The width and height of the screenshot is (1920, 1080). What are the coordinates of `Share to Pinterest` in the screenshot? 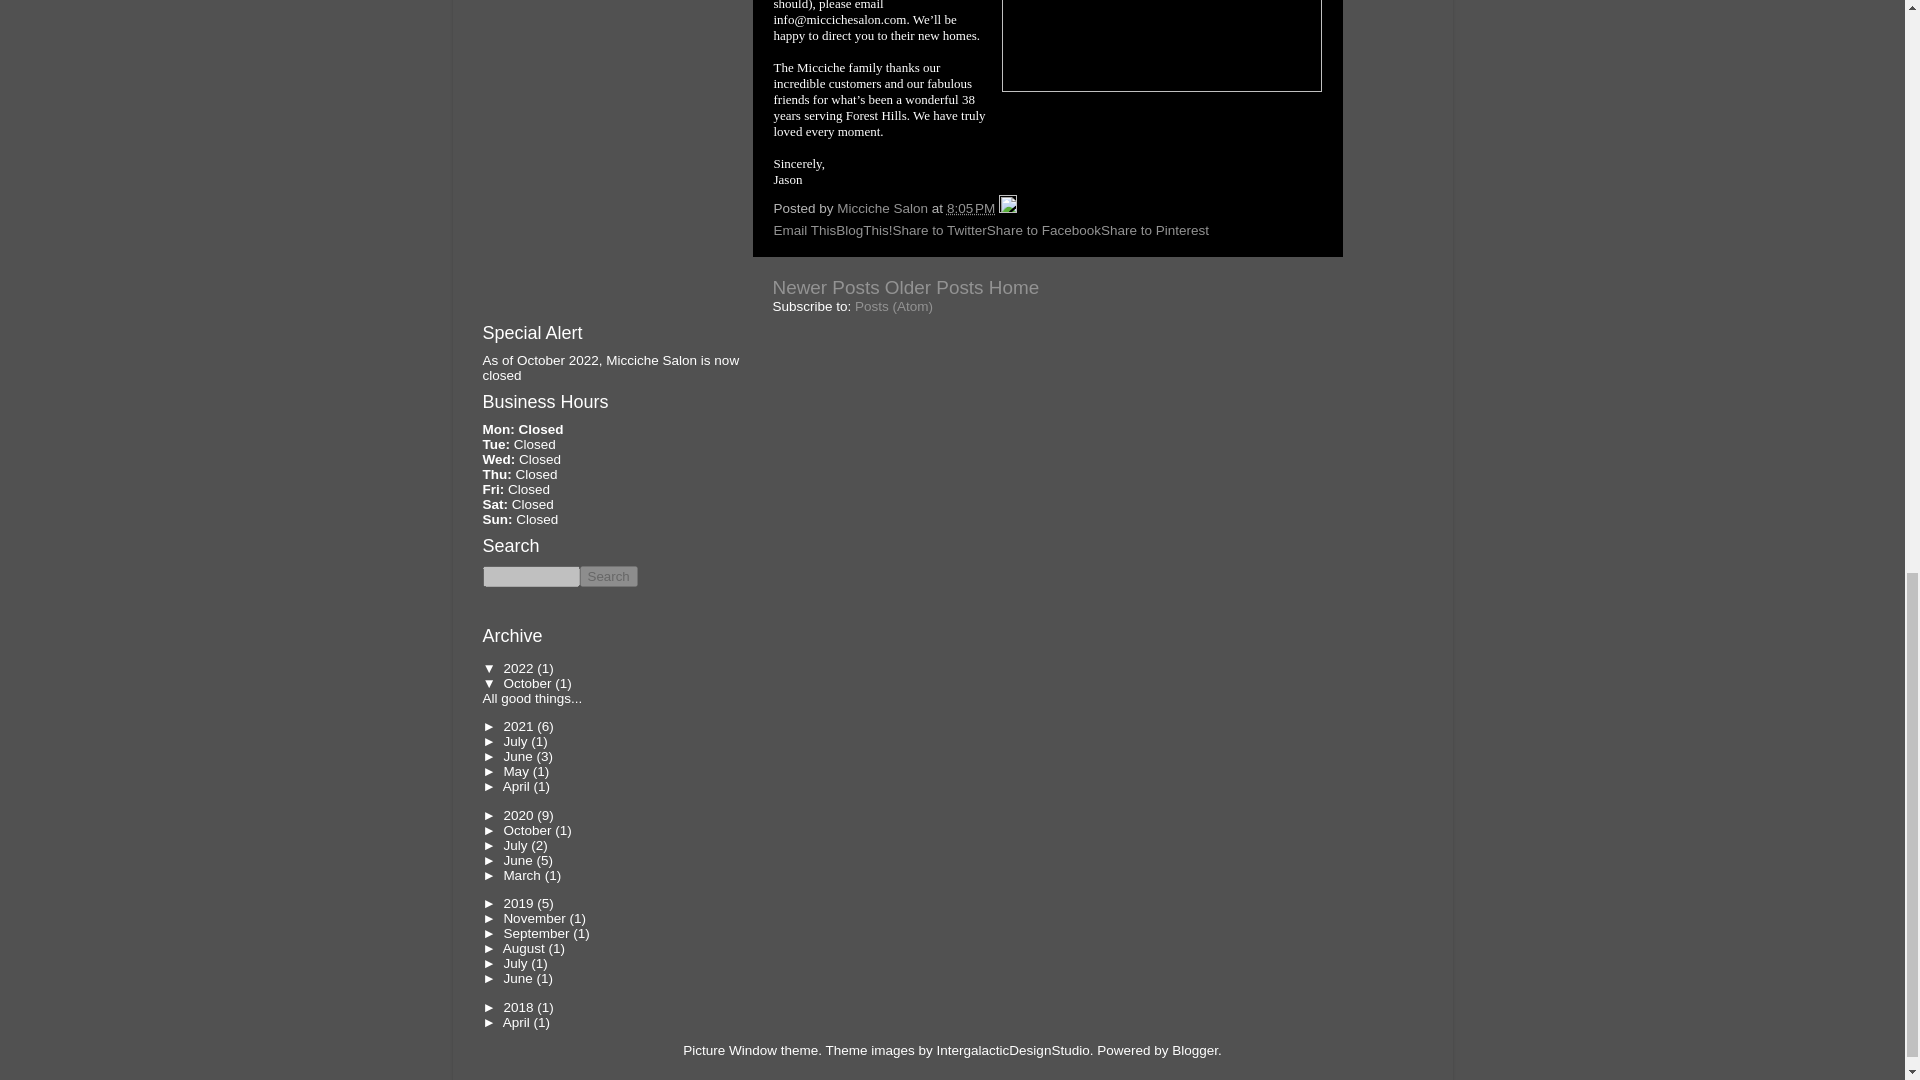 It's located at (1154, 230).